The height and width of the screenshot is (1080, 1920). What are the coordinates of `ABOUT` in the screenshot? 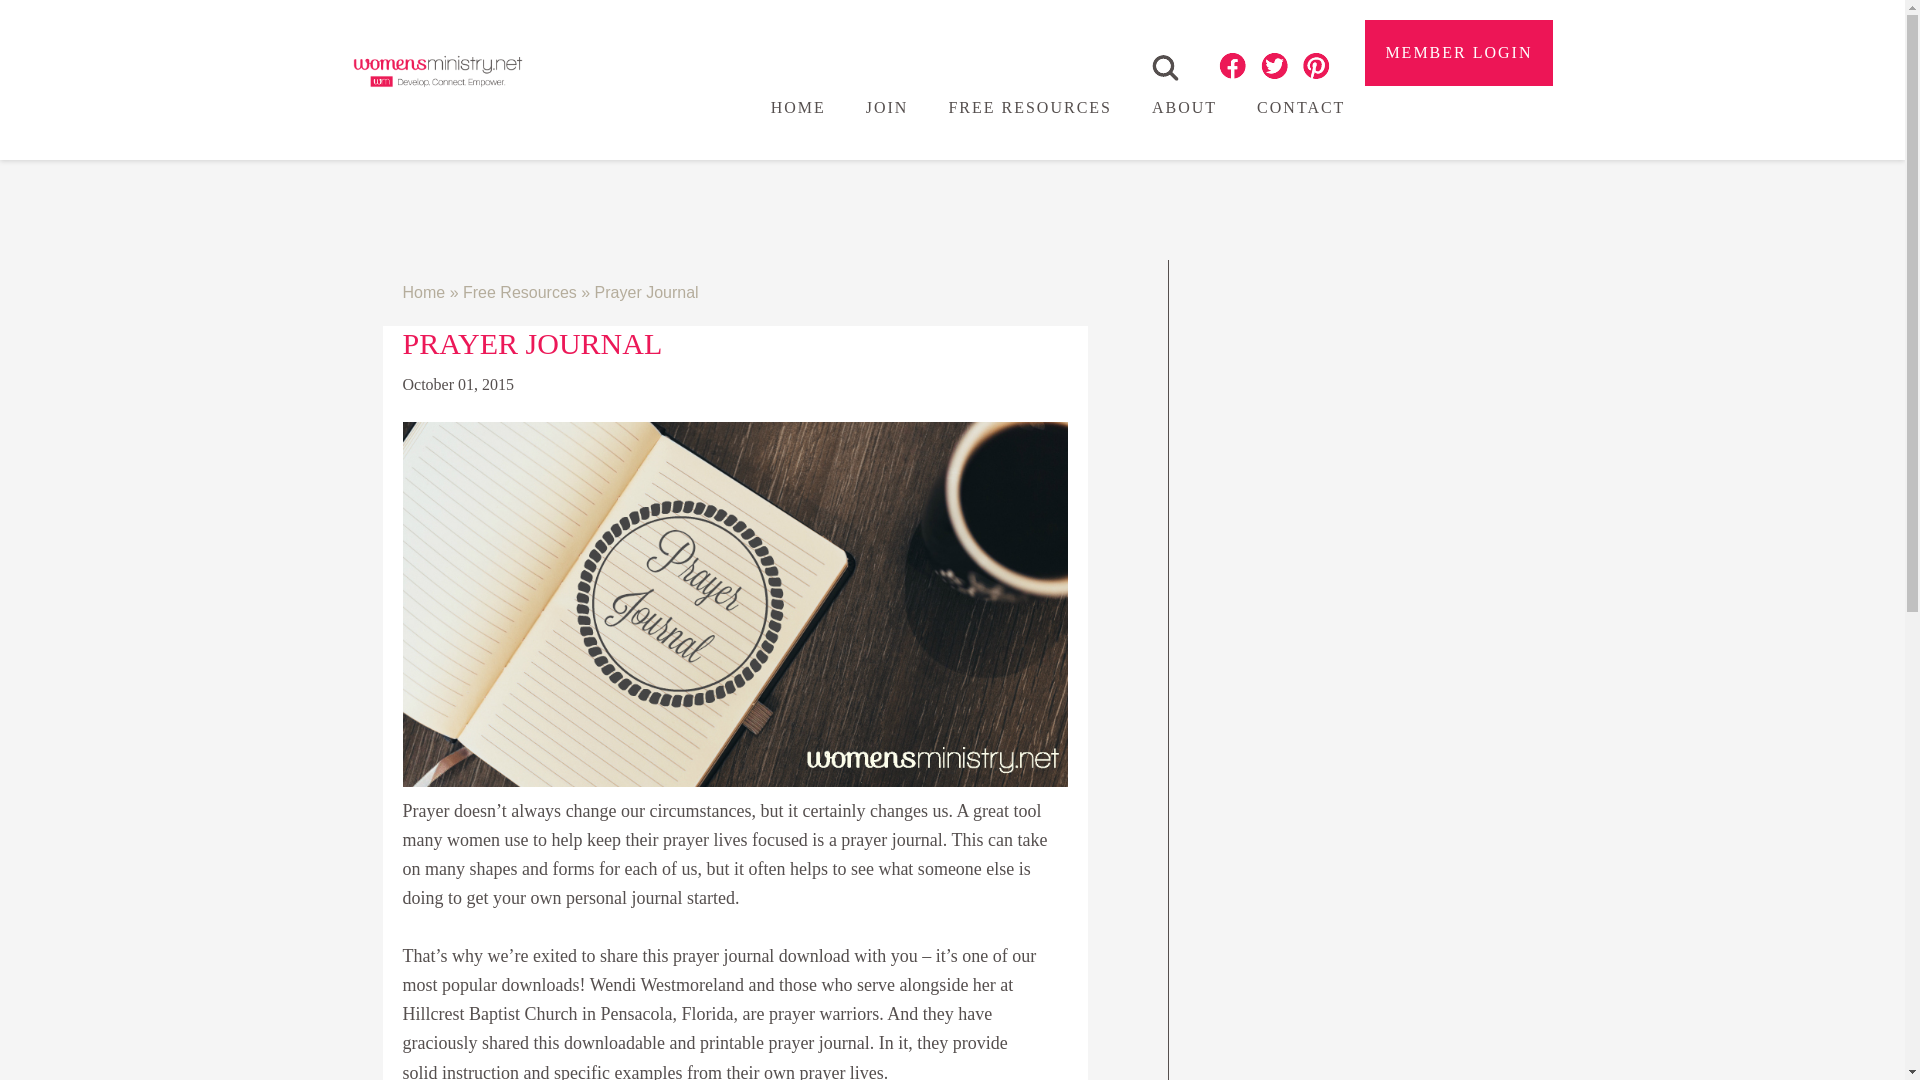 It's located at (1184, 108).